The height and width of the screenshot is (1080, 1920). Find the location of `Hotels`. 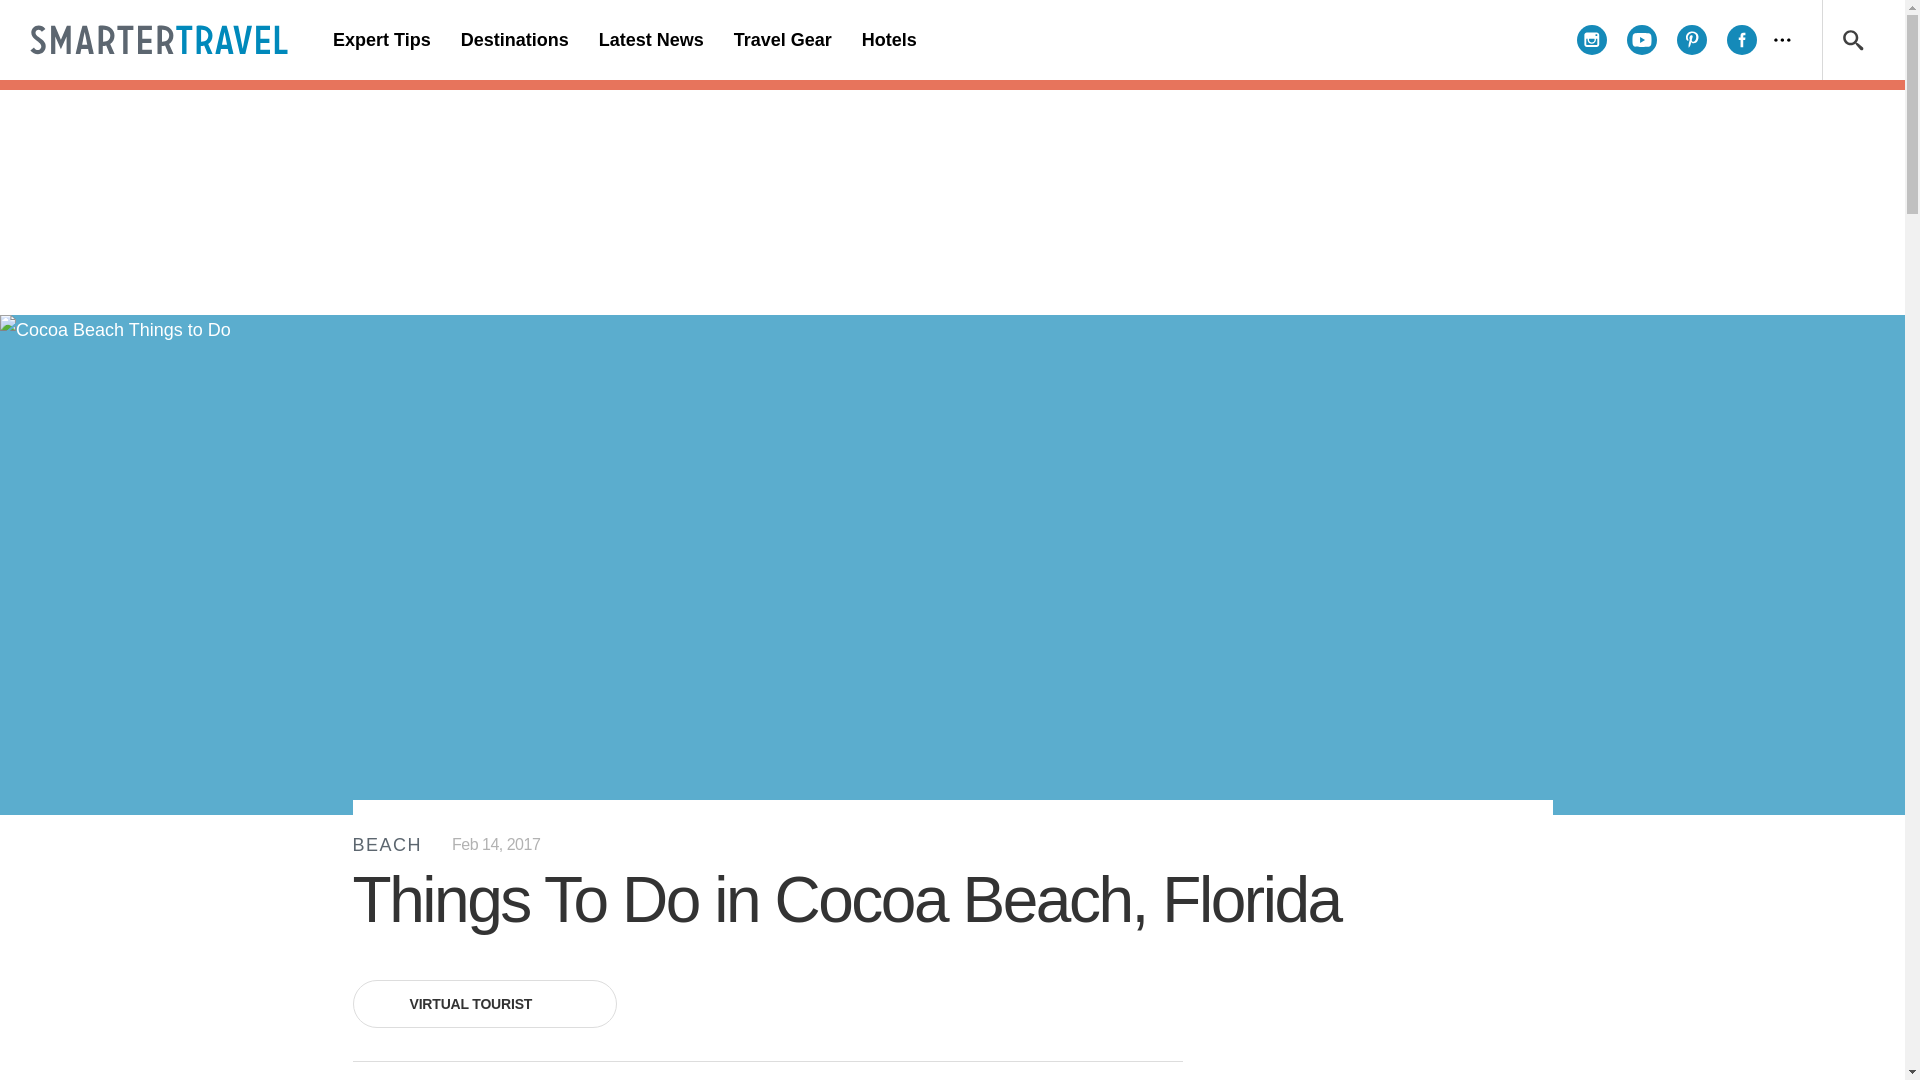

Hotels is located at coordinates (888, 40).